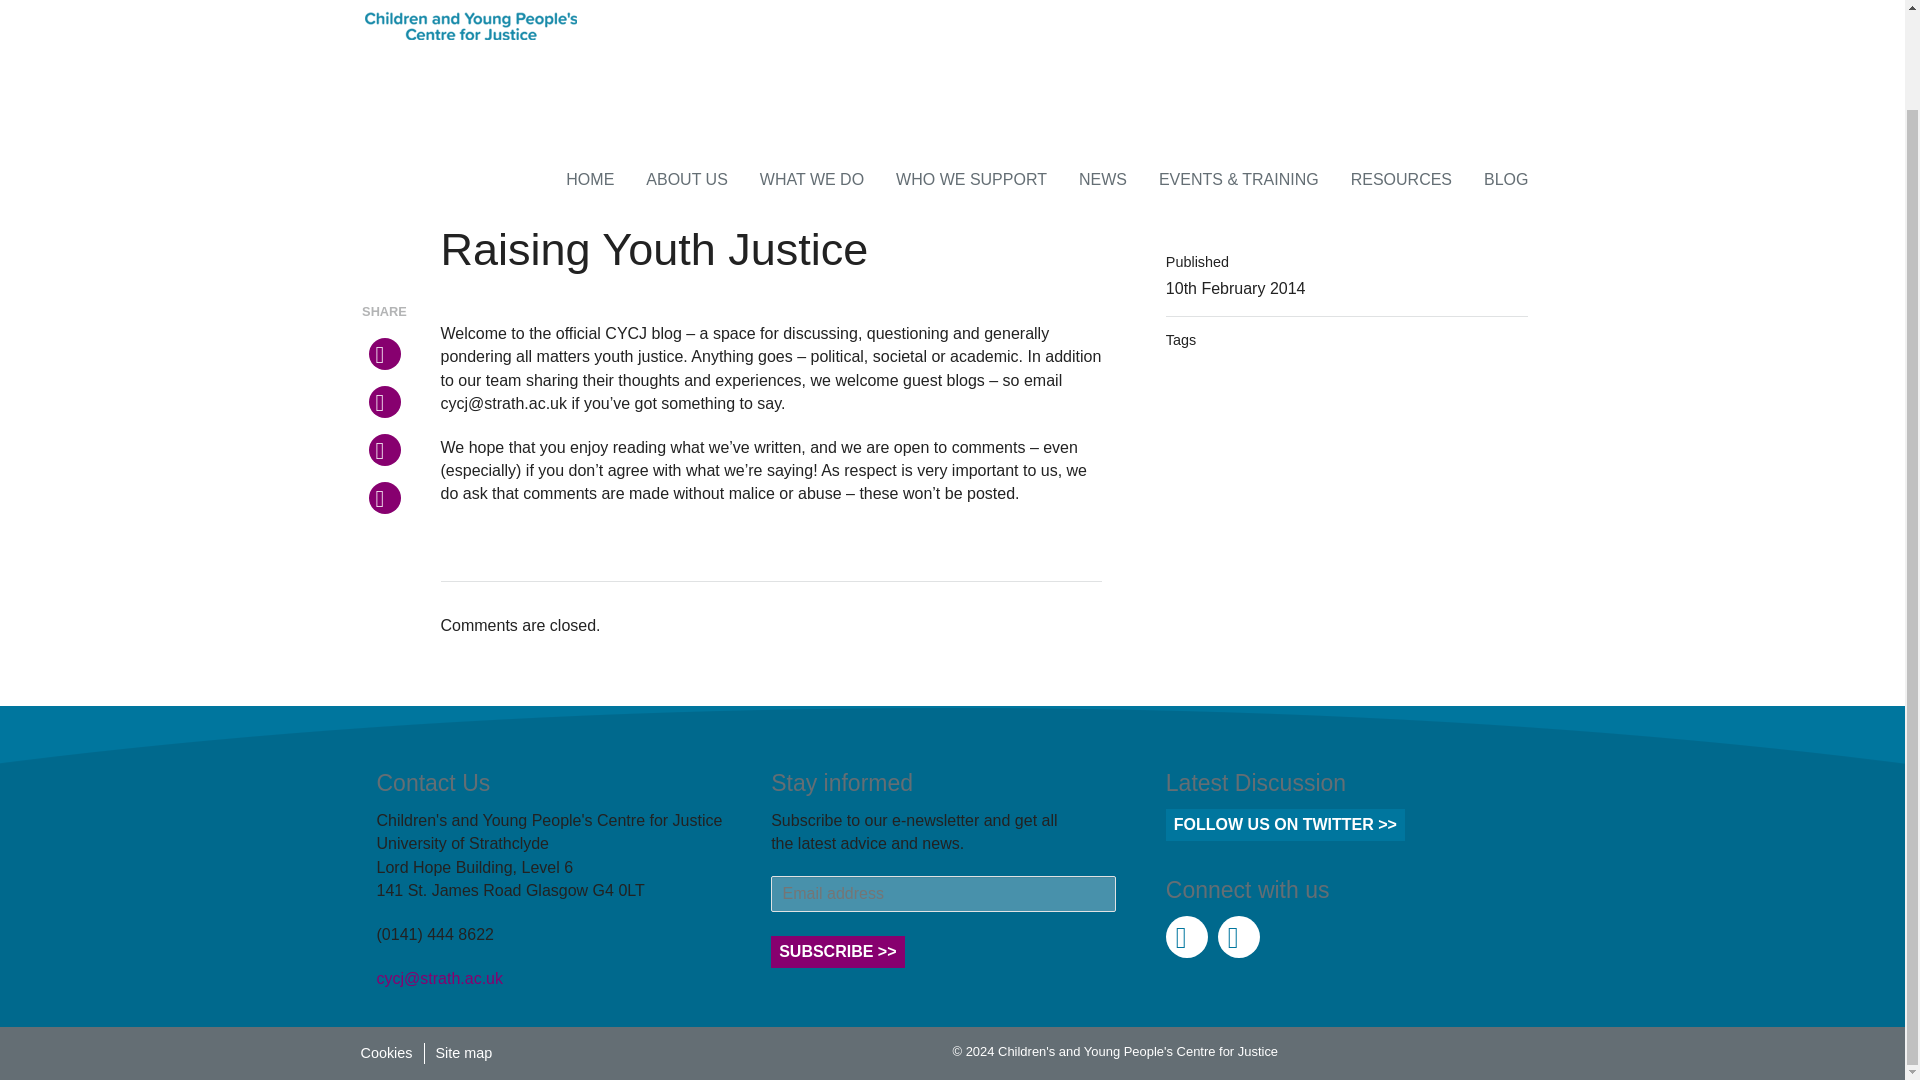 The width and height of the screenshot is (1920, 1080). I want to click on Cookies, so click(386, 1053).